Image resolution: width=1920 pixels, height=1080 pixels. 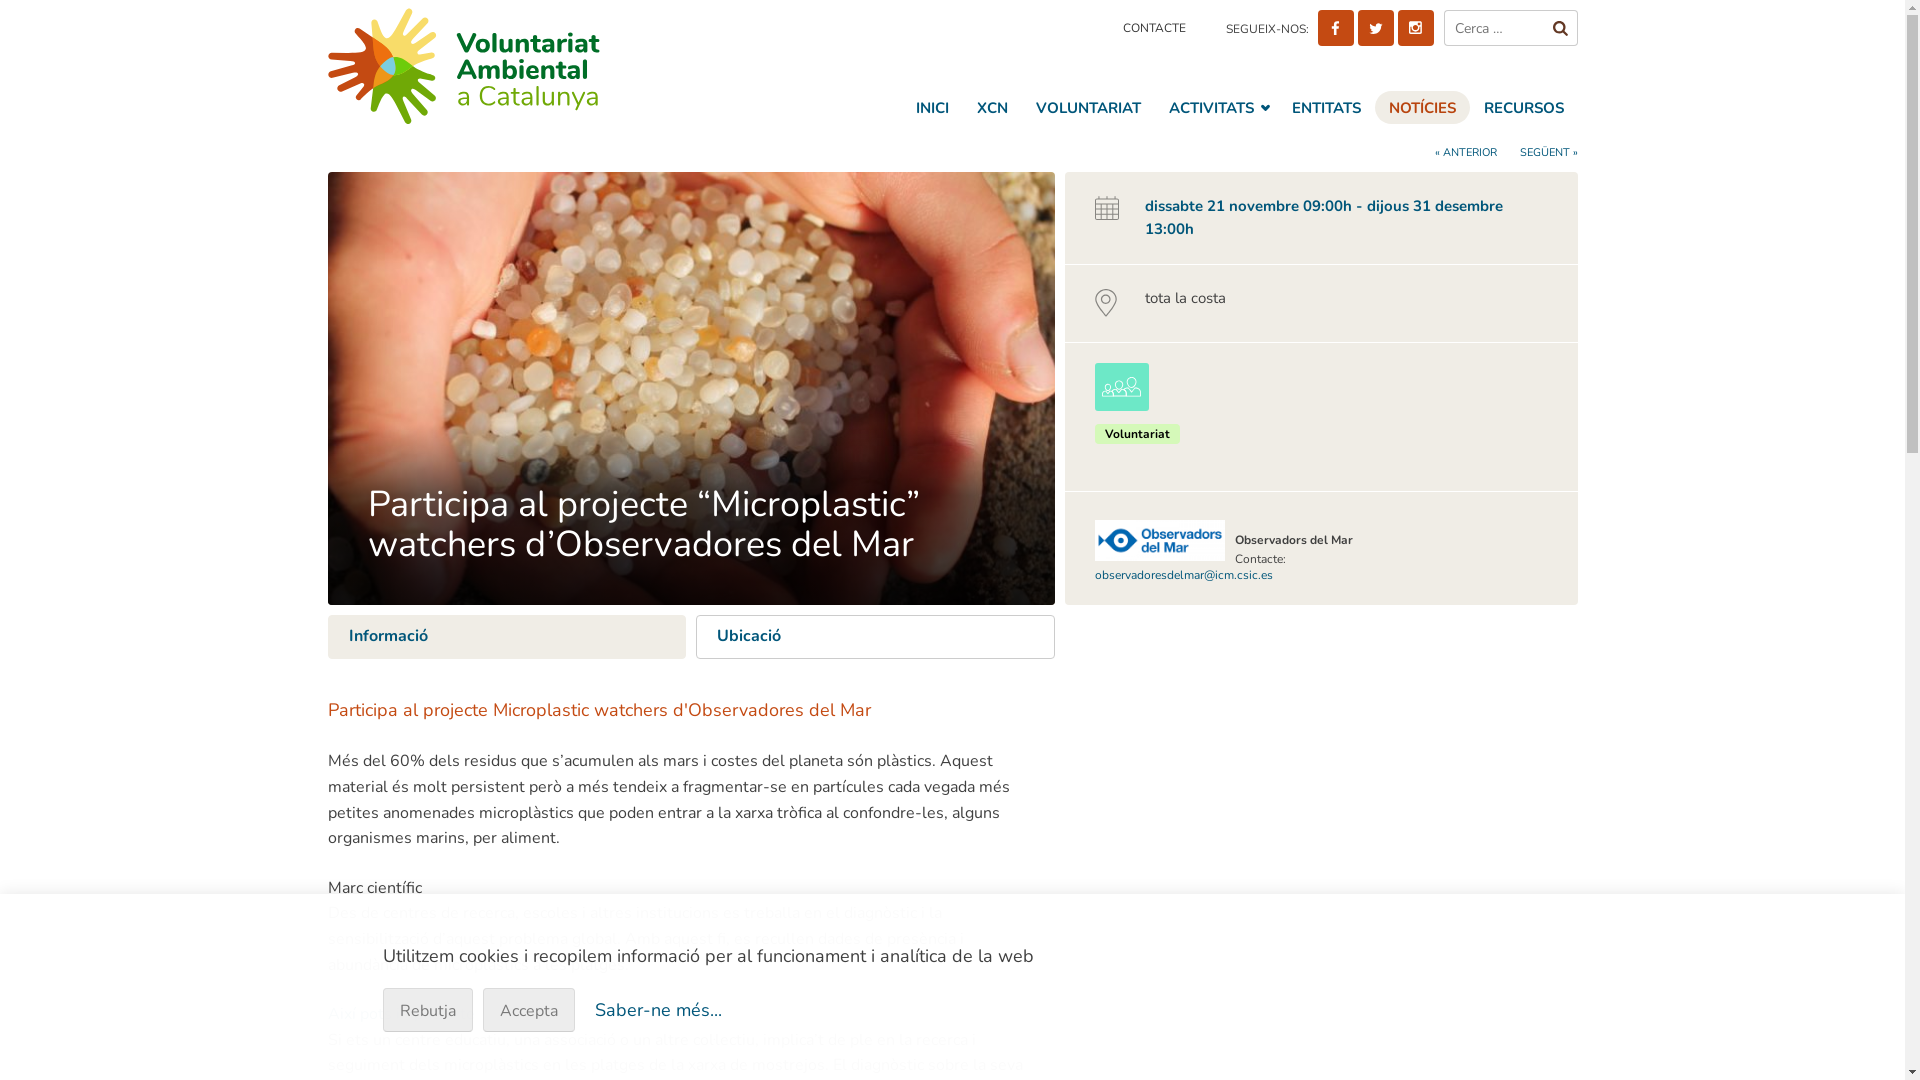 I want to click on Accepta, so click(x=528, y=1010).